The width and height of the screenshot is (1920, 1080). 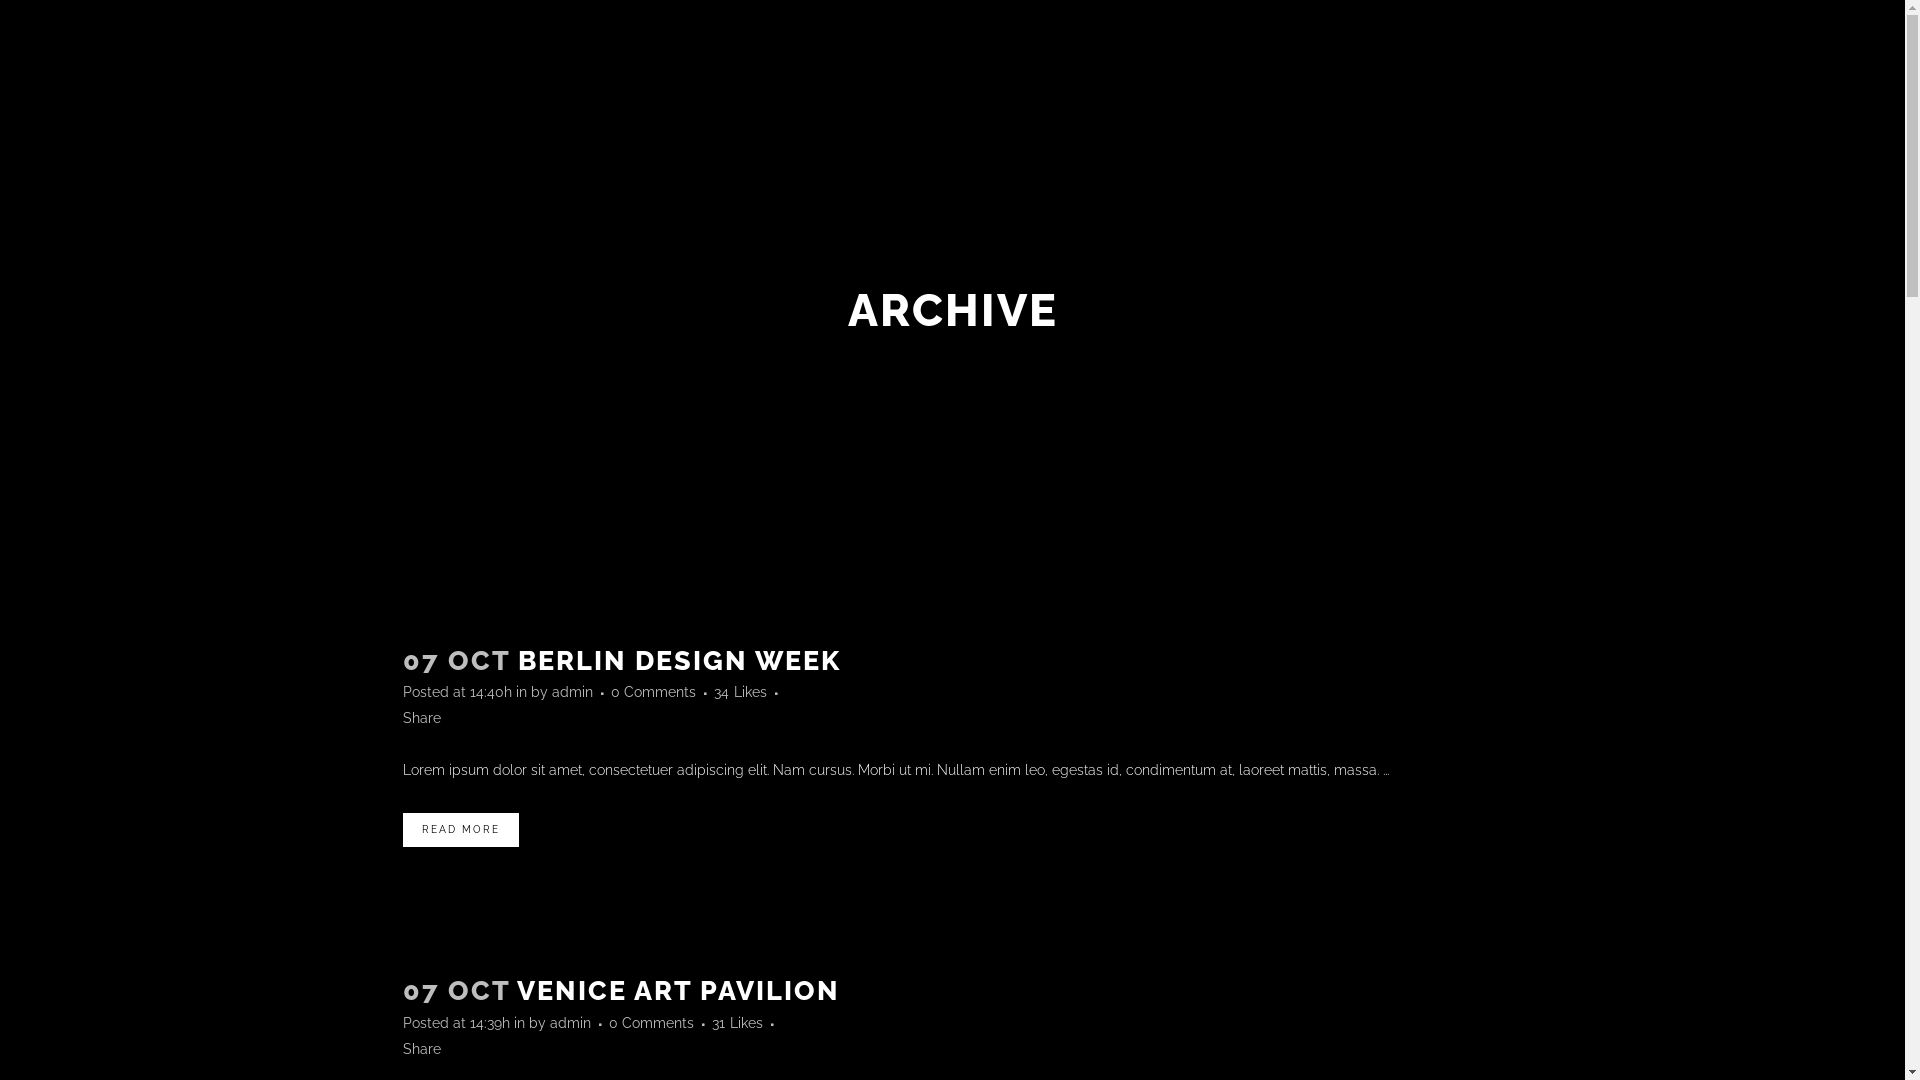 I want to click on VENICE ART PAVILION, so click(x=678, y=990).